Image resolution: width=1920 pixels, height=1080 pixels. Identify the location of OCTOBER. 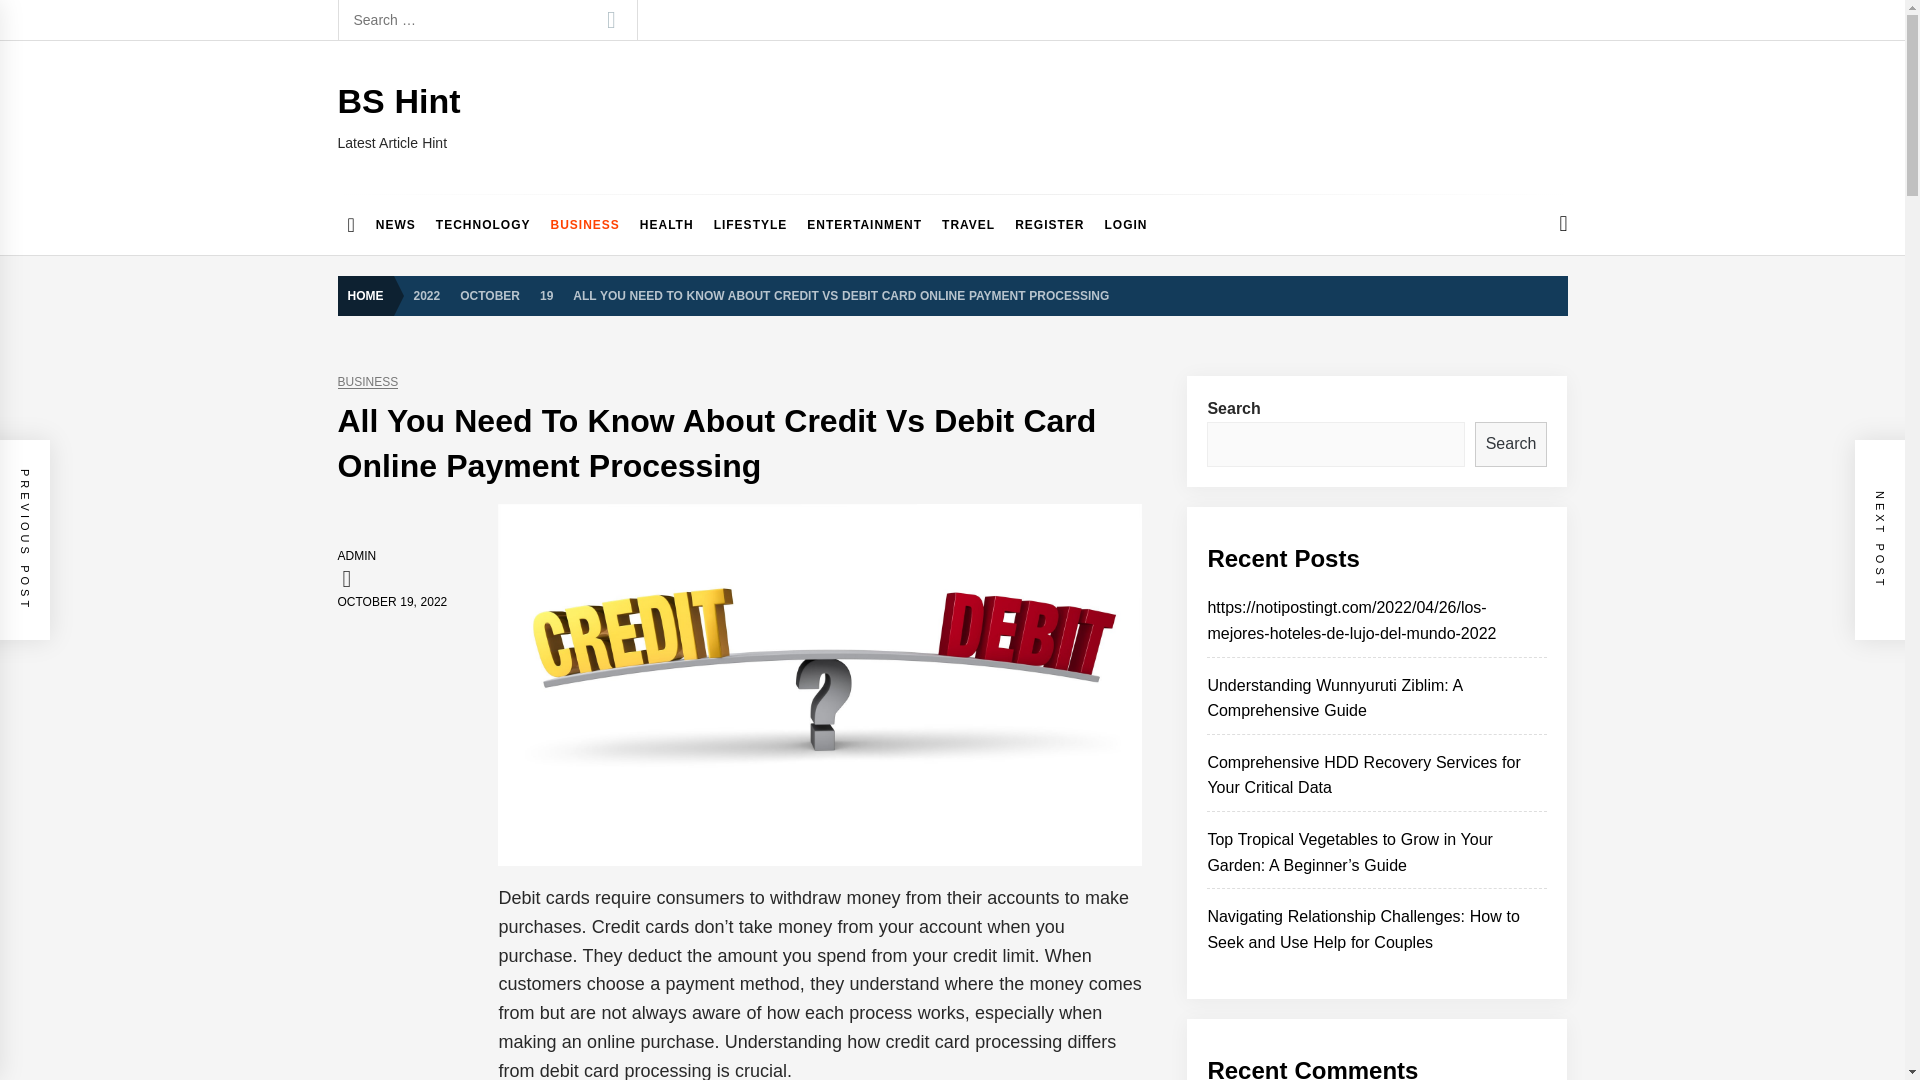
(489, 294).